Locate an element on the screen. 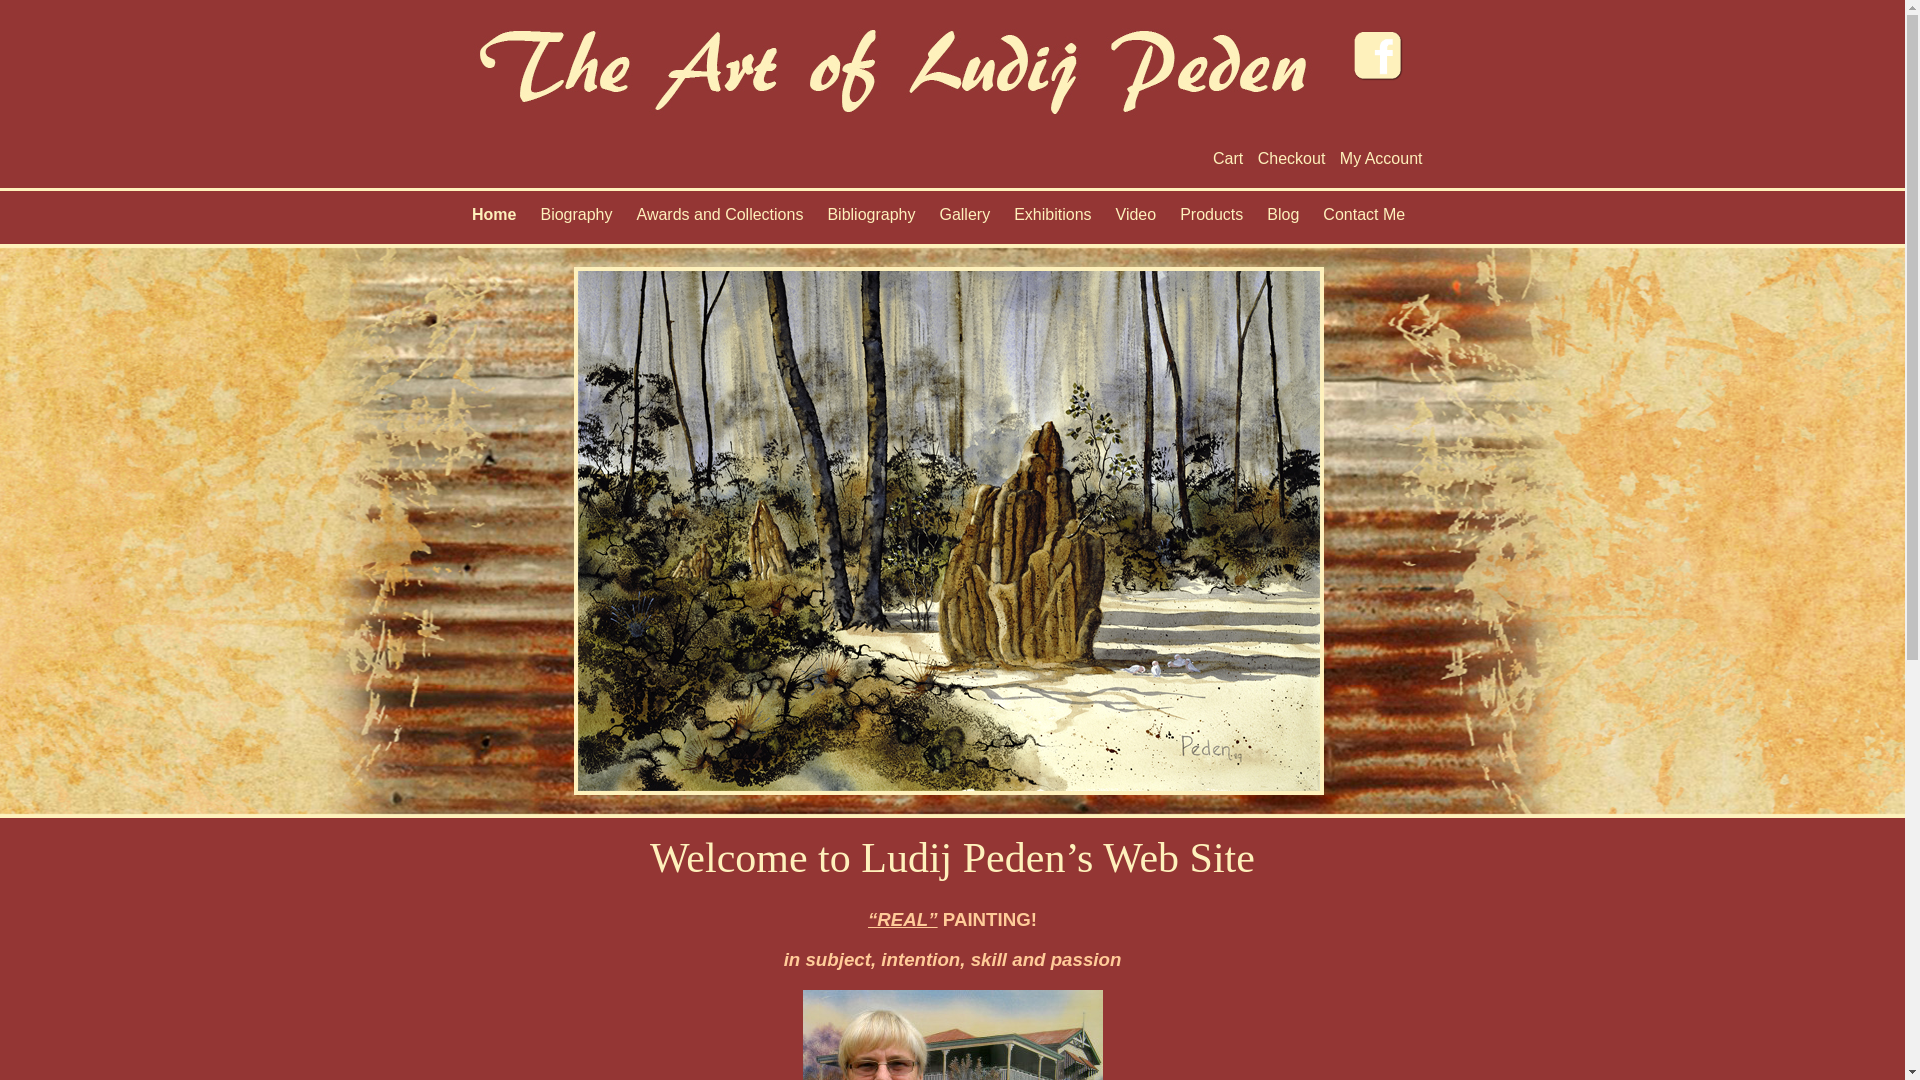 The image size is (1920, 1080). Exhibitions is located at coordinates (1052, 219).